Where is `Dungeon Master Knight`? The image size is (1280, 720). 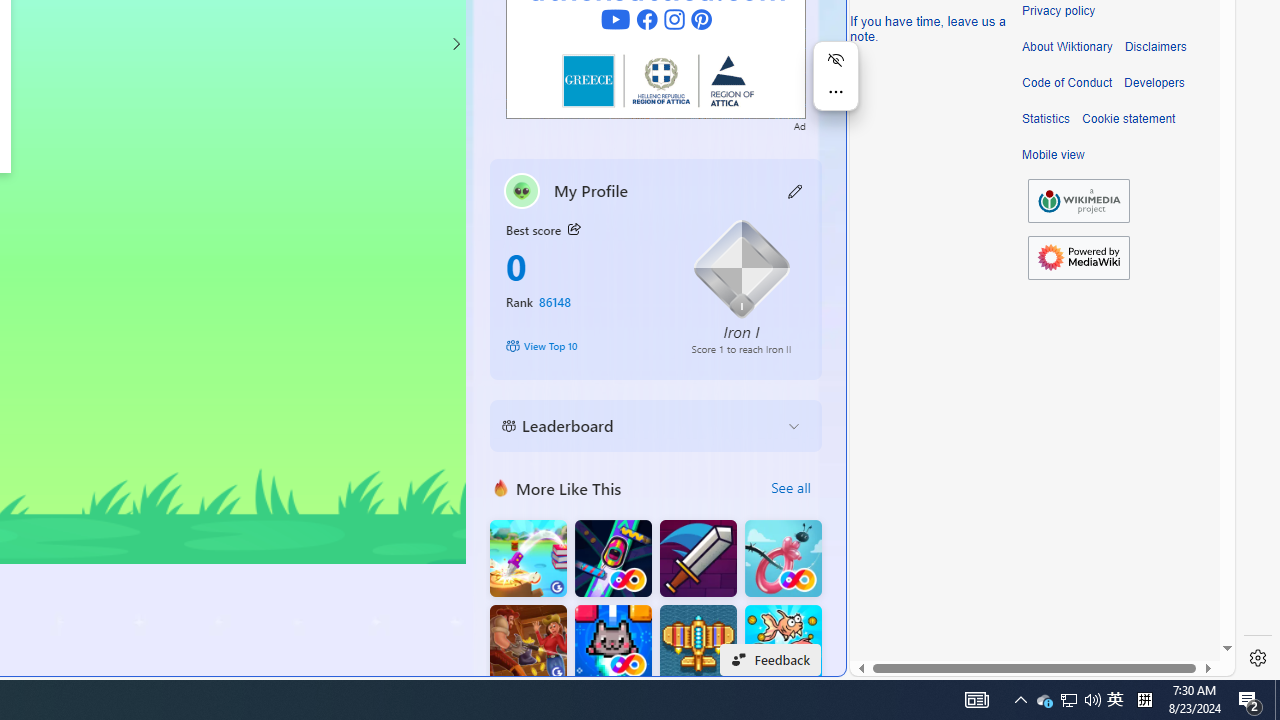 Dungeon Master Knight is located at coordinates (698, 558).